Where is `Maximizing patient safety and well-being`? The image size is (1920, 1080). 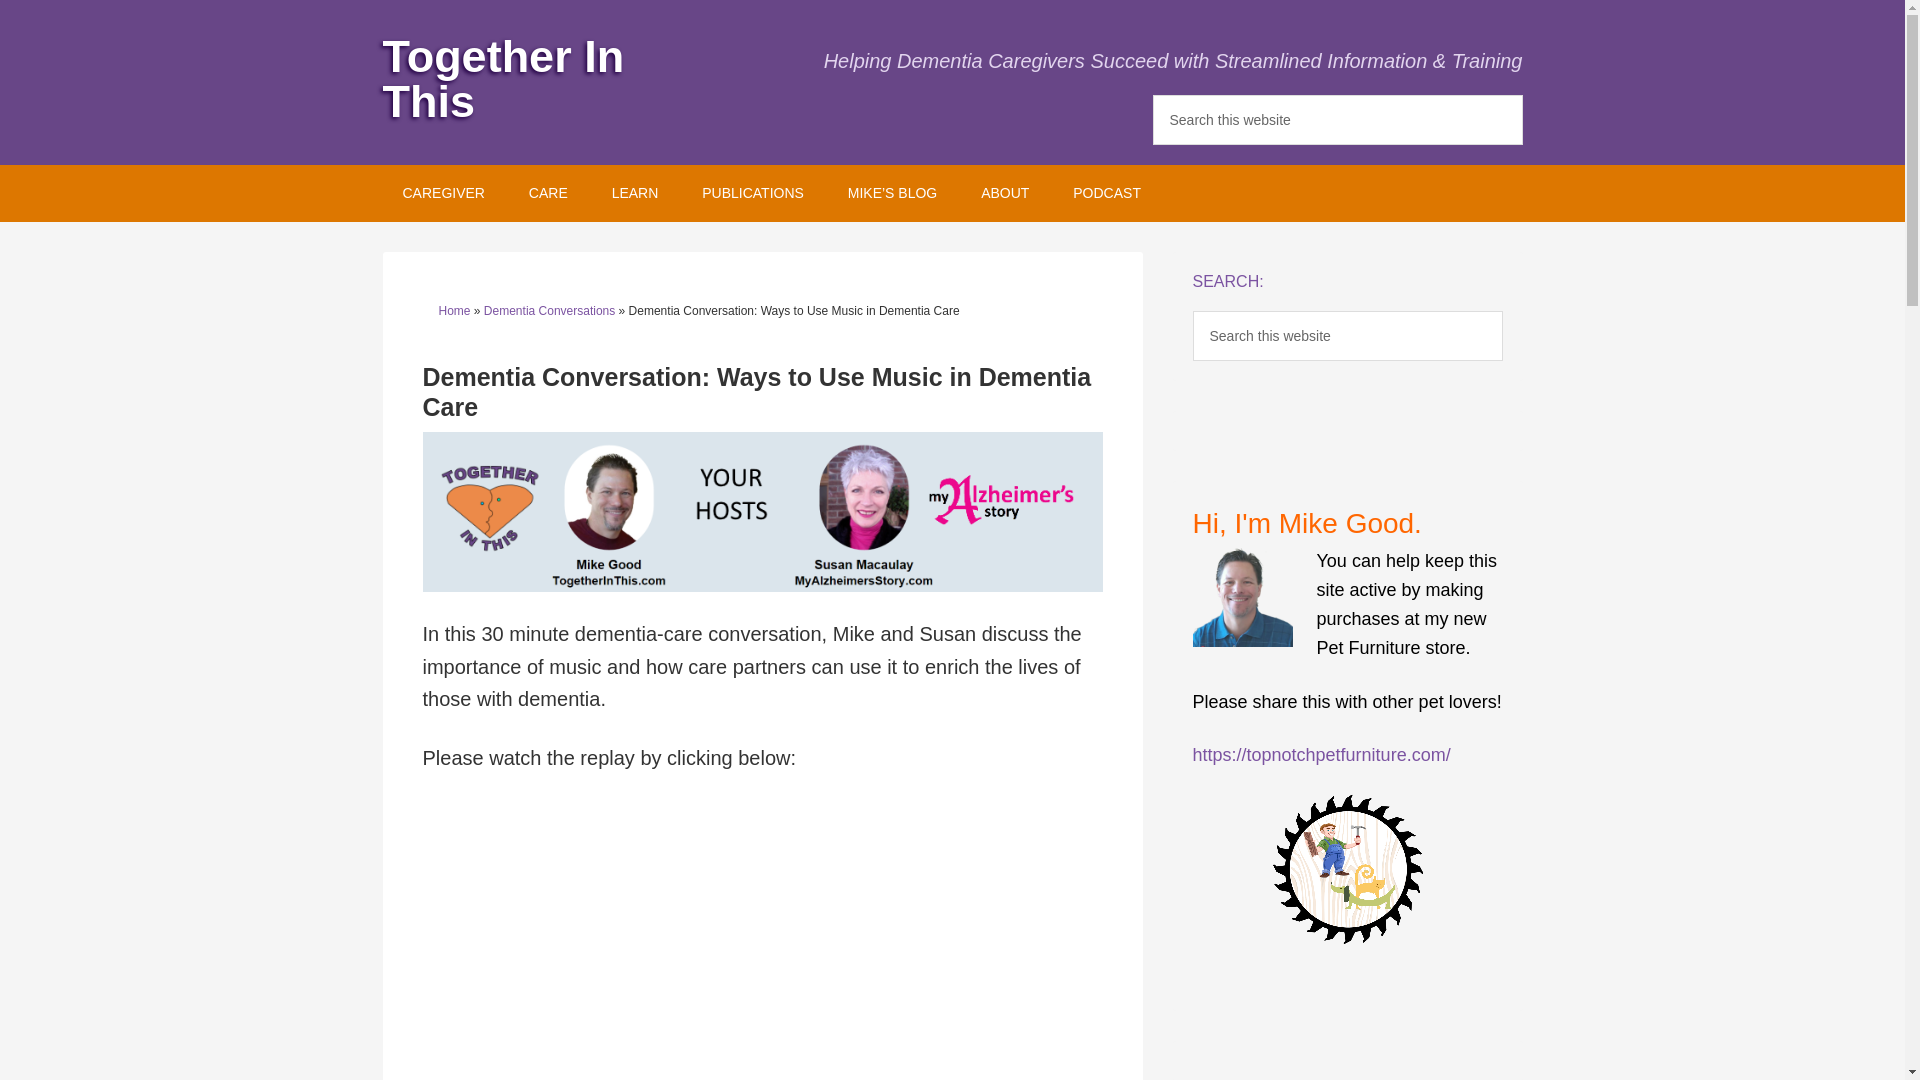 Maximizing patient safety and well-being is located at coordinates (548, 194).